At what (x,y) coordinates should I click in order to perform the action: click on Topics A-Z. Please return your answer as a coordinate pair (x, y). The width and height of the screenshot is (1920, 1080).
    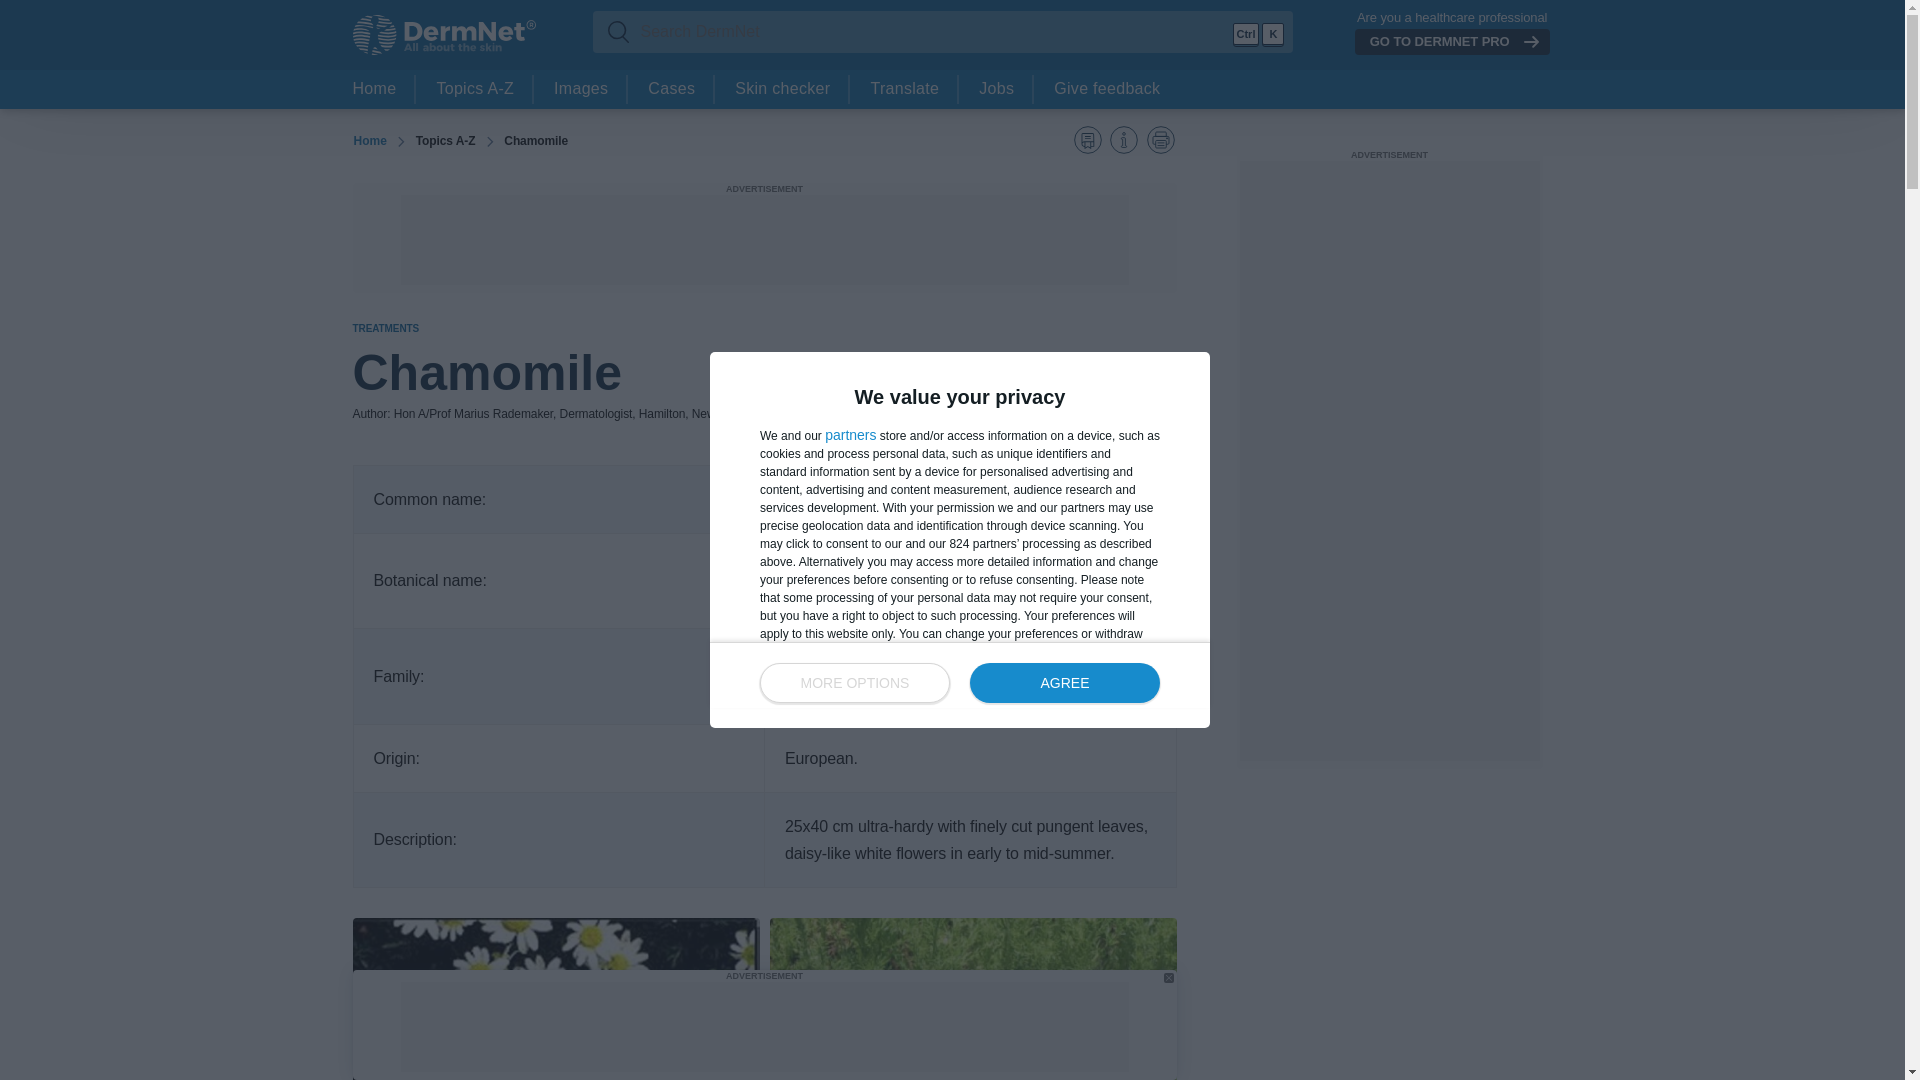
    Looking at the image, I should click on (474, 90).